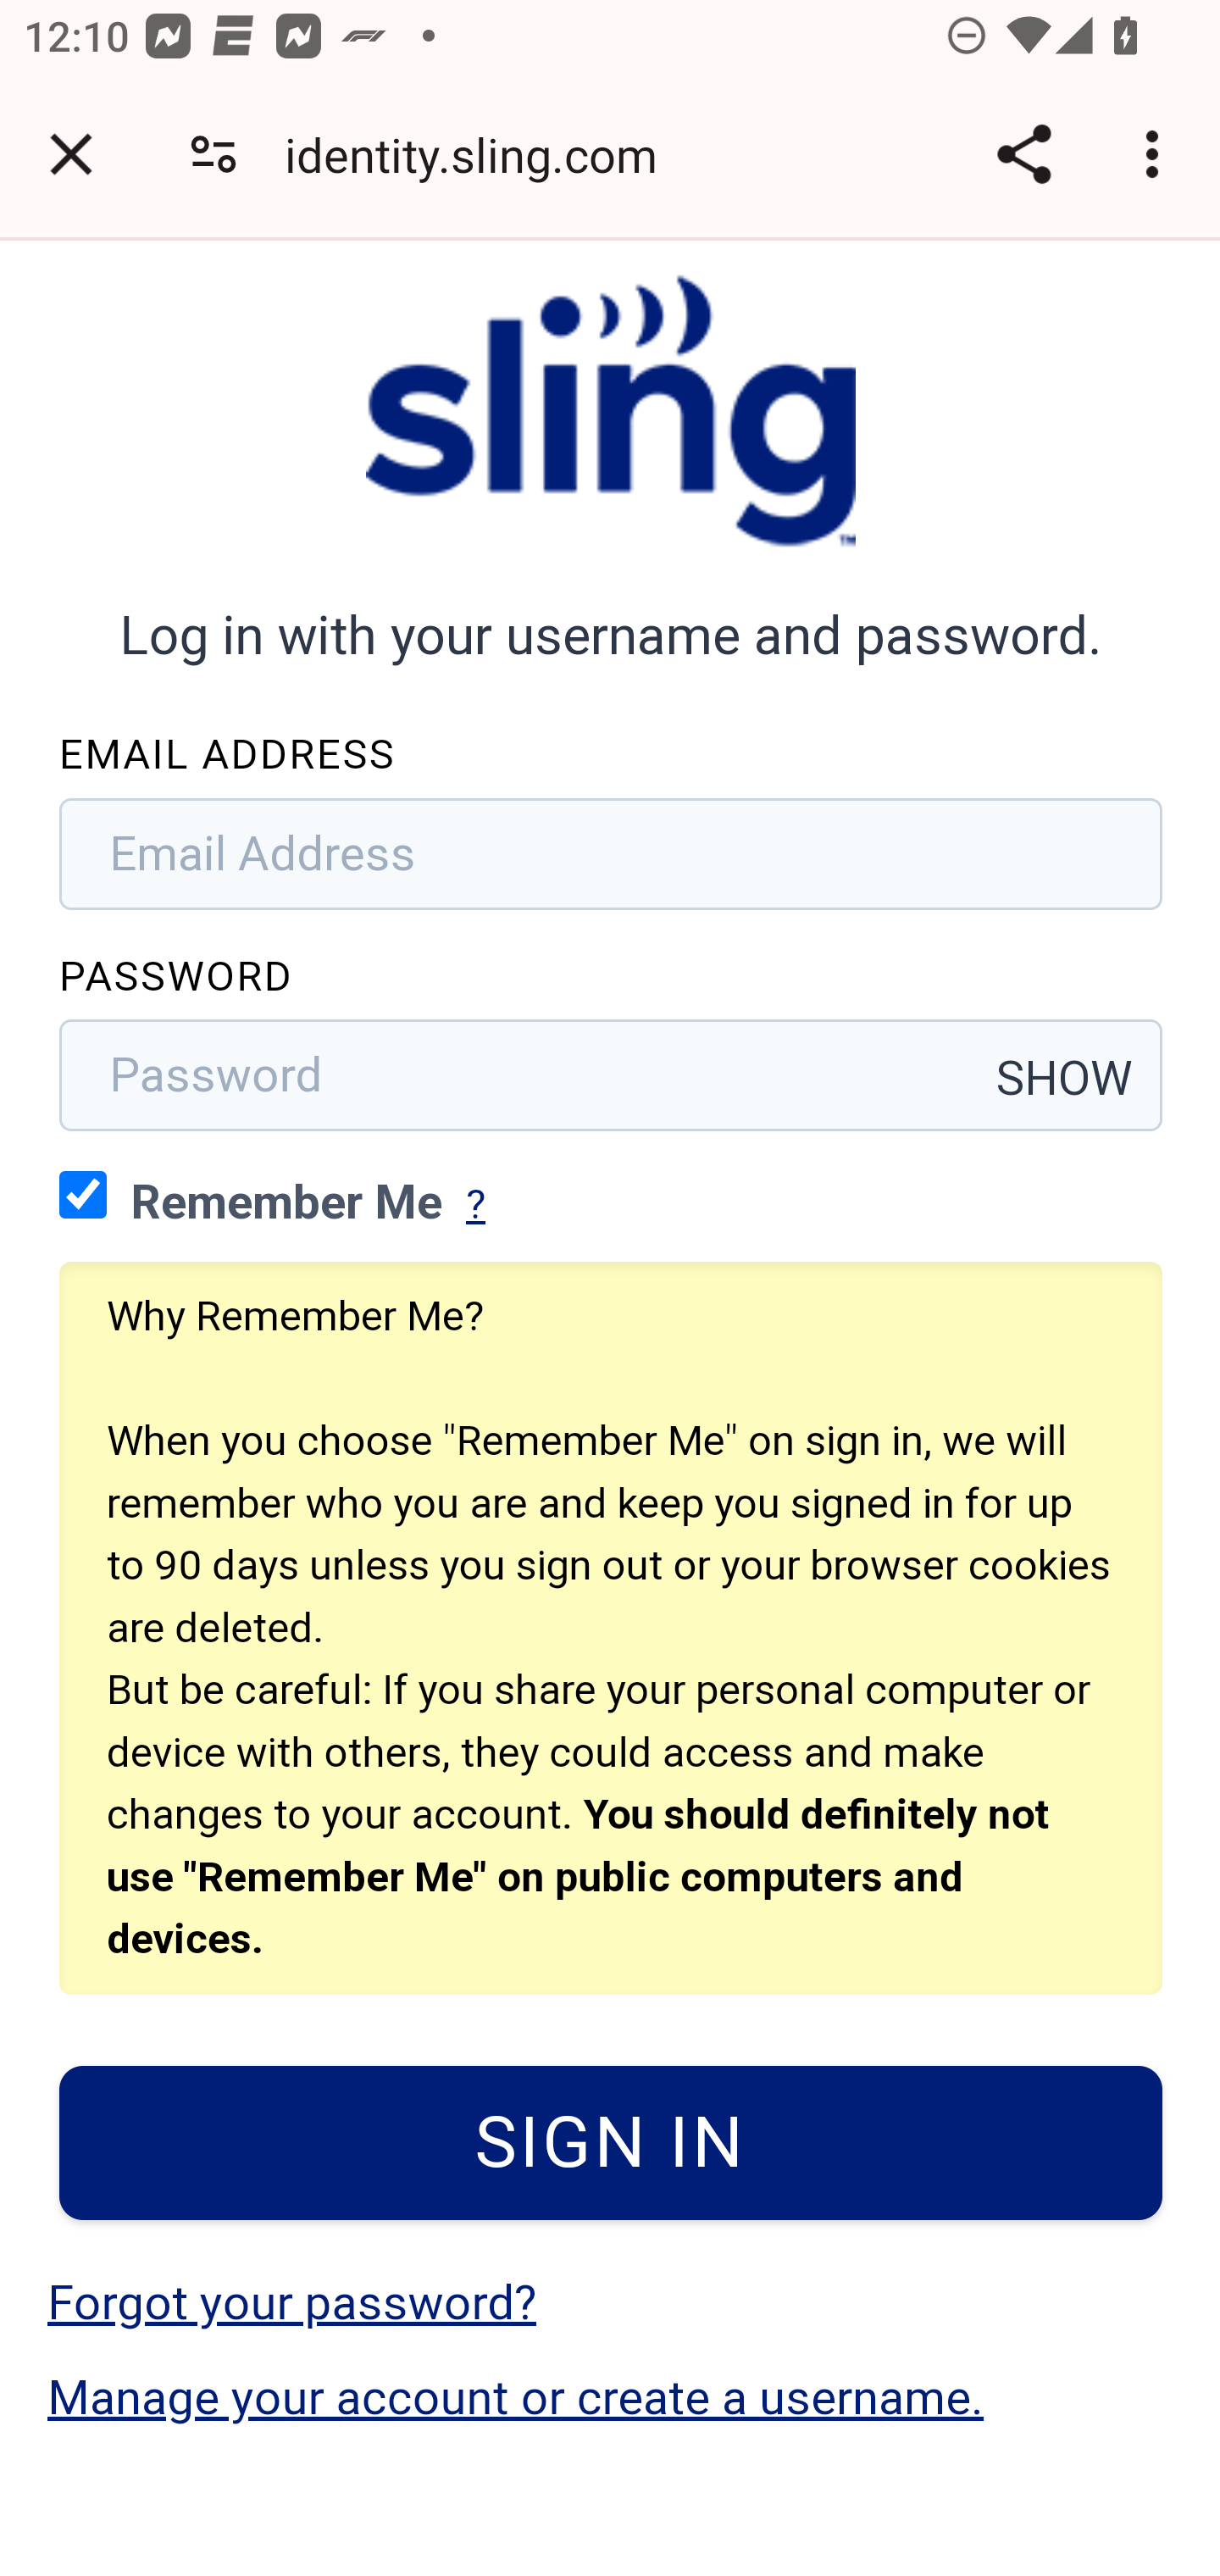 This screenshot has height=2576, width=1220. I want to click on Forgot your password?, so click(291, 2303).